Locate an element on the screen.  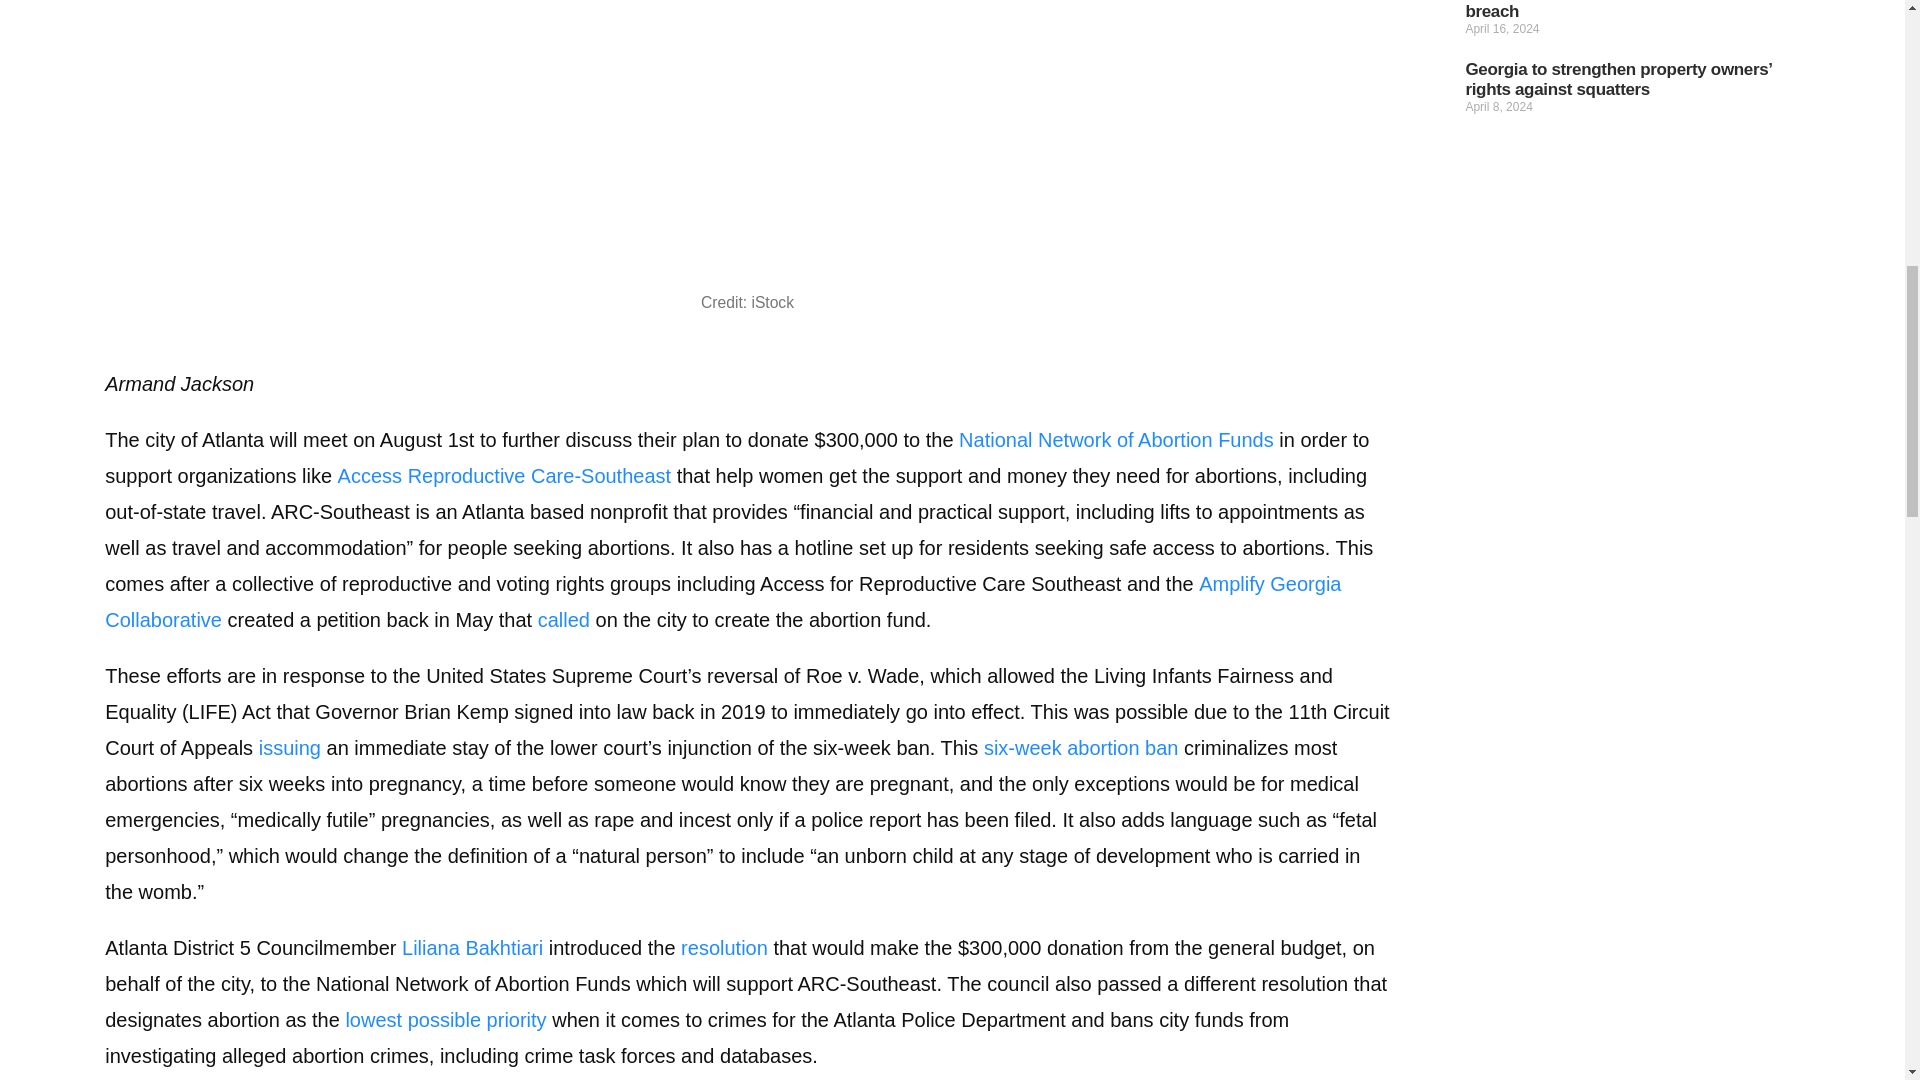
lowest possible priority is located at coordinates (445, 1020).